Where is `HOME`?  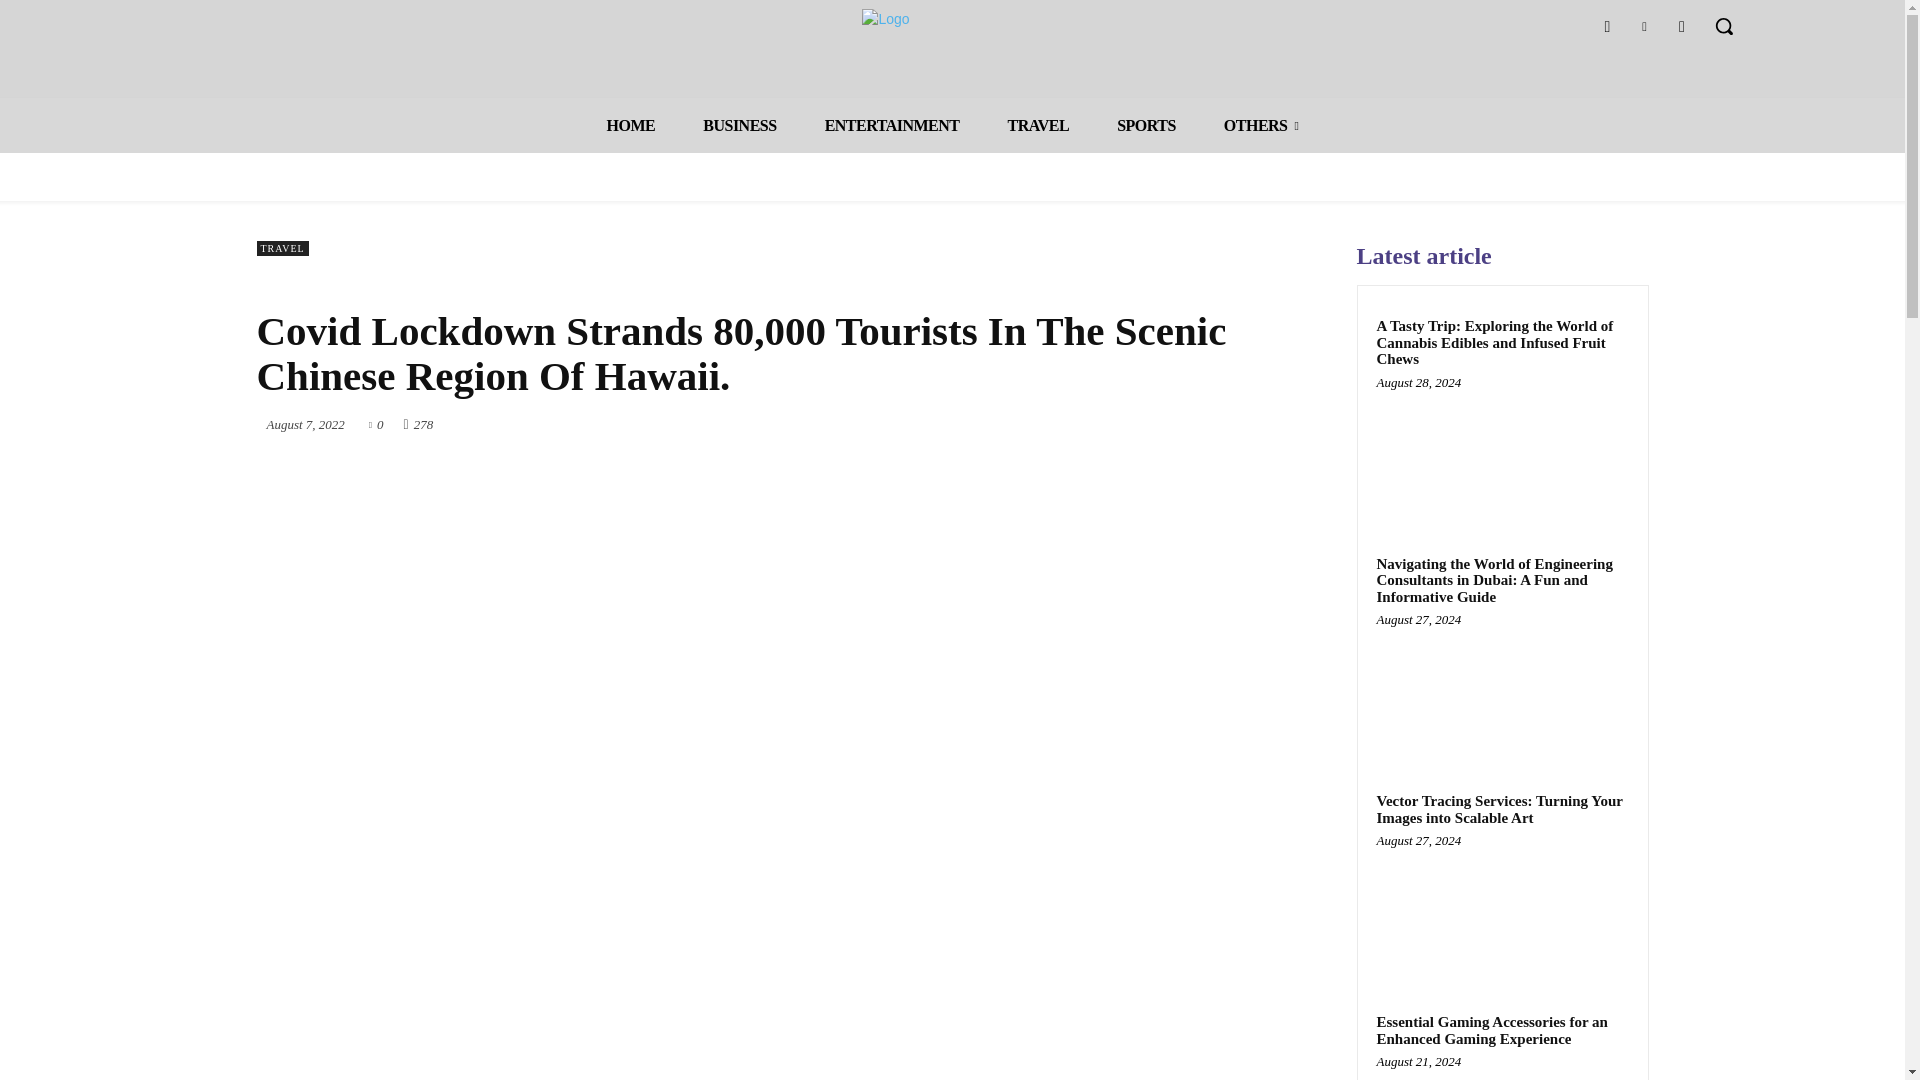
HOME is located at coordinates (631, 126).